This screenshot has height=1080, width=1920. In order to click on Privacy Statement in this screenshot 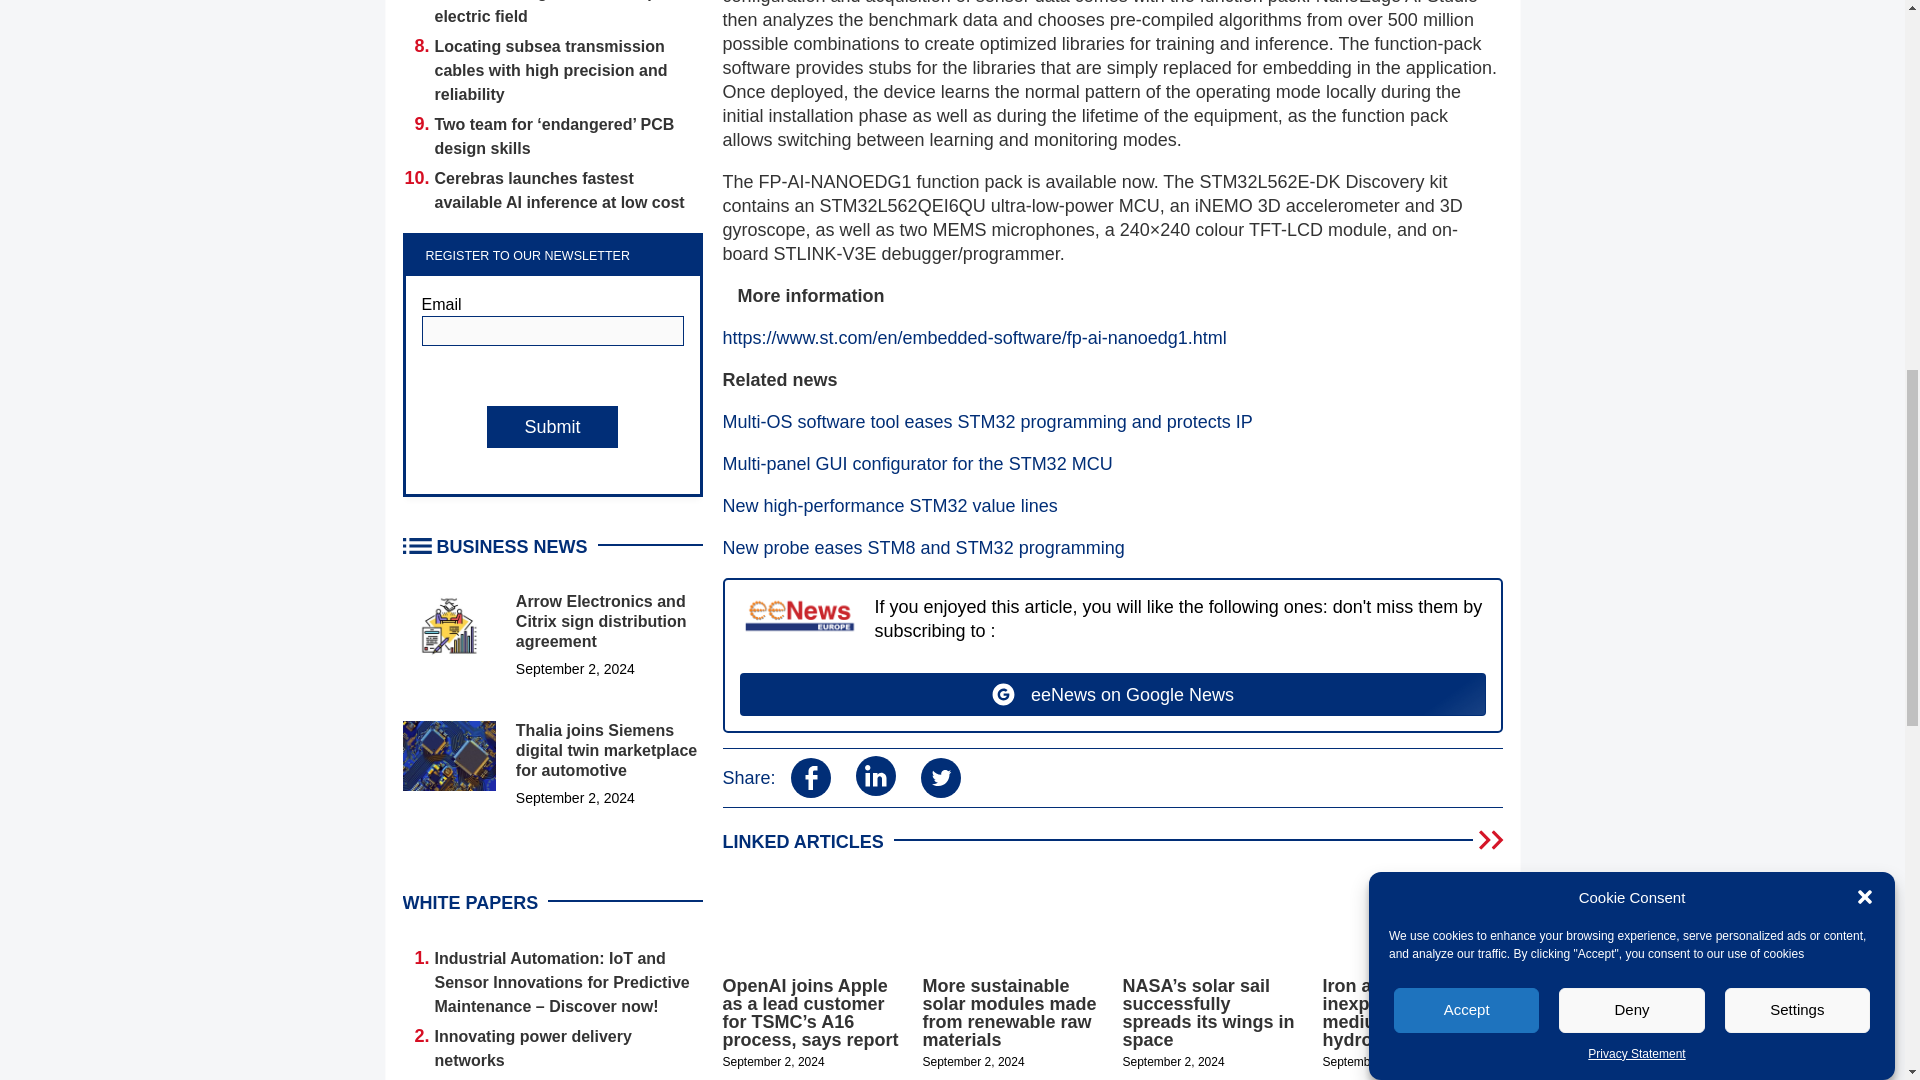, I will do `click(1636, 14)`.